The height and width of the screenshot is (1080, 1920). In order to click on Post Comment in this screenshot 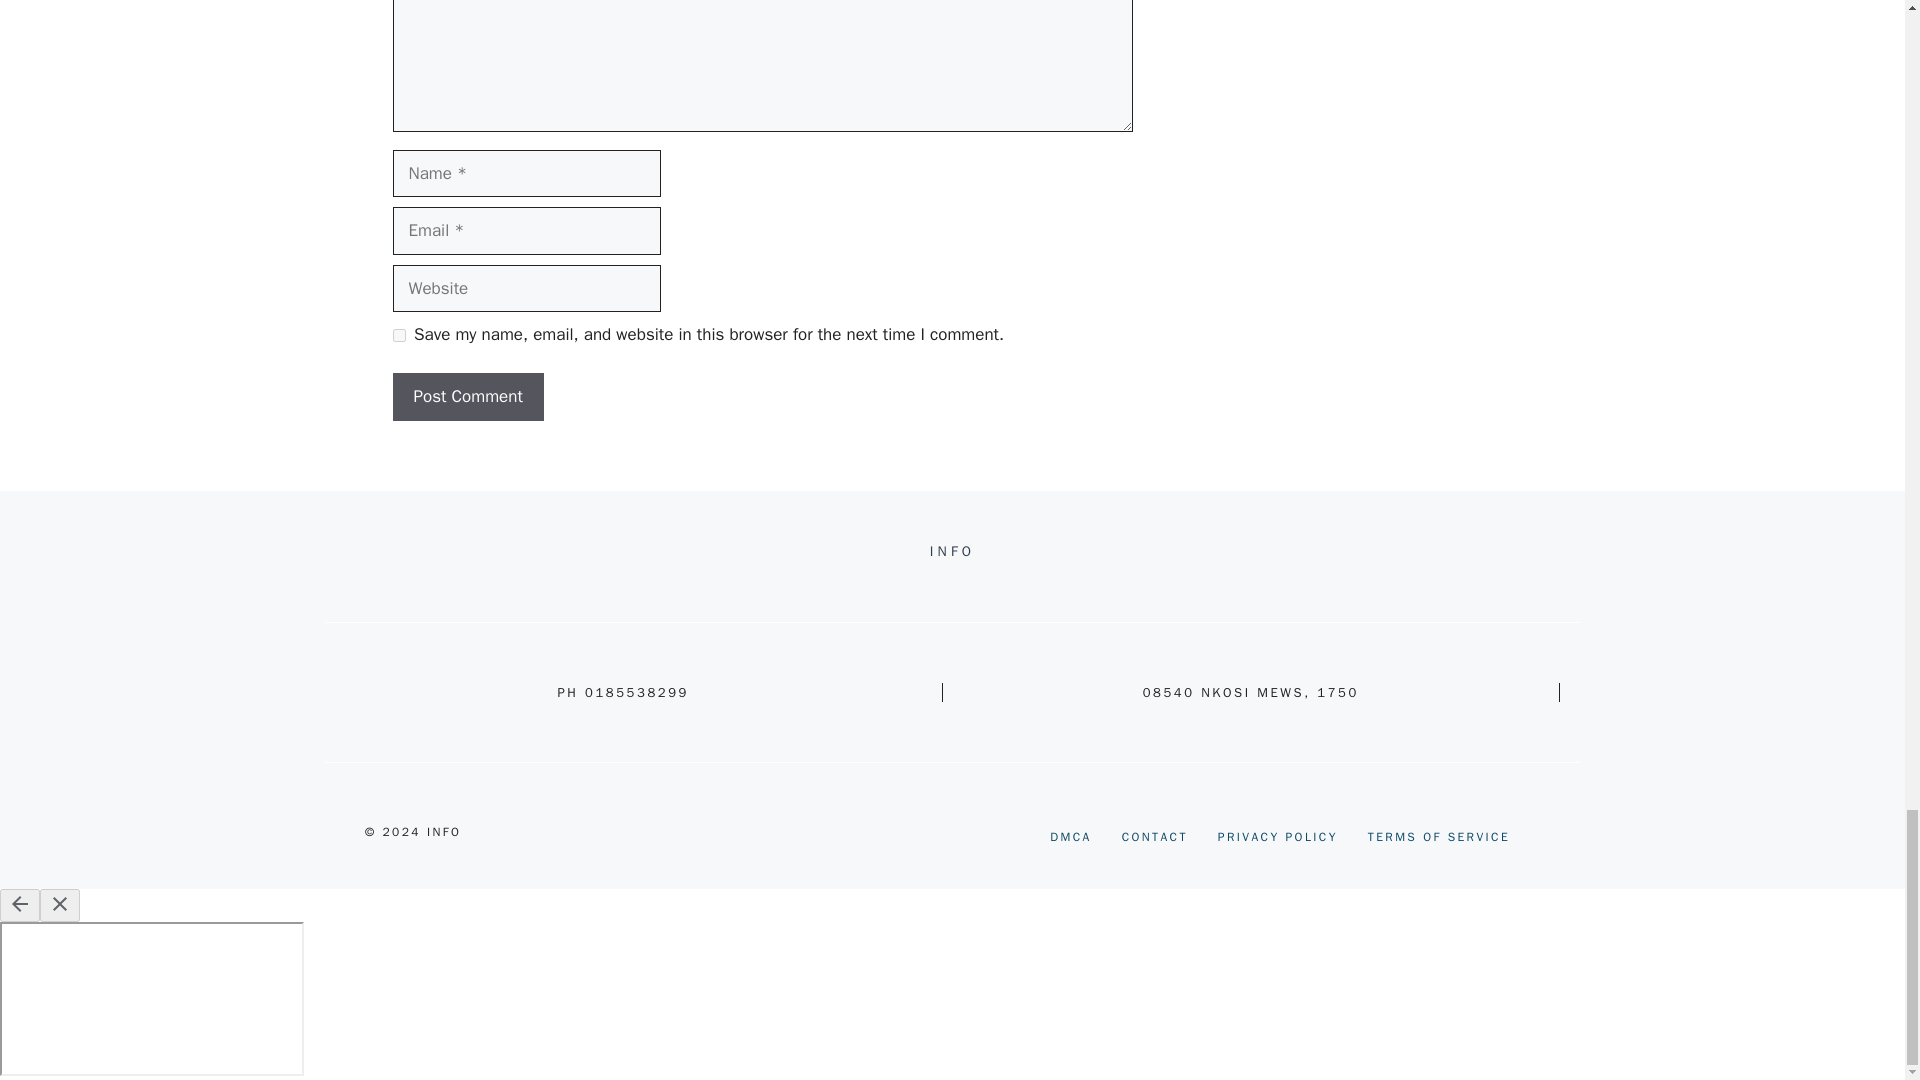, I will do `click(467, 396)`.